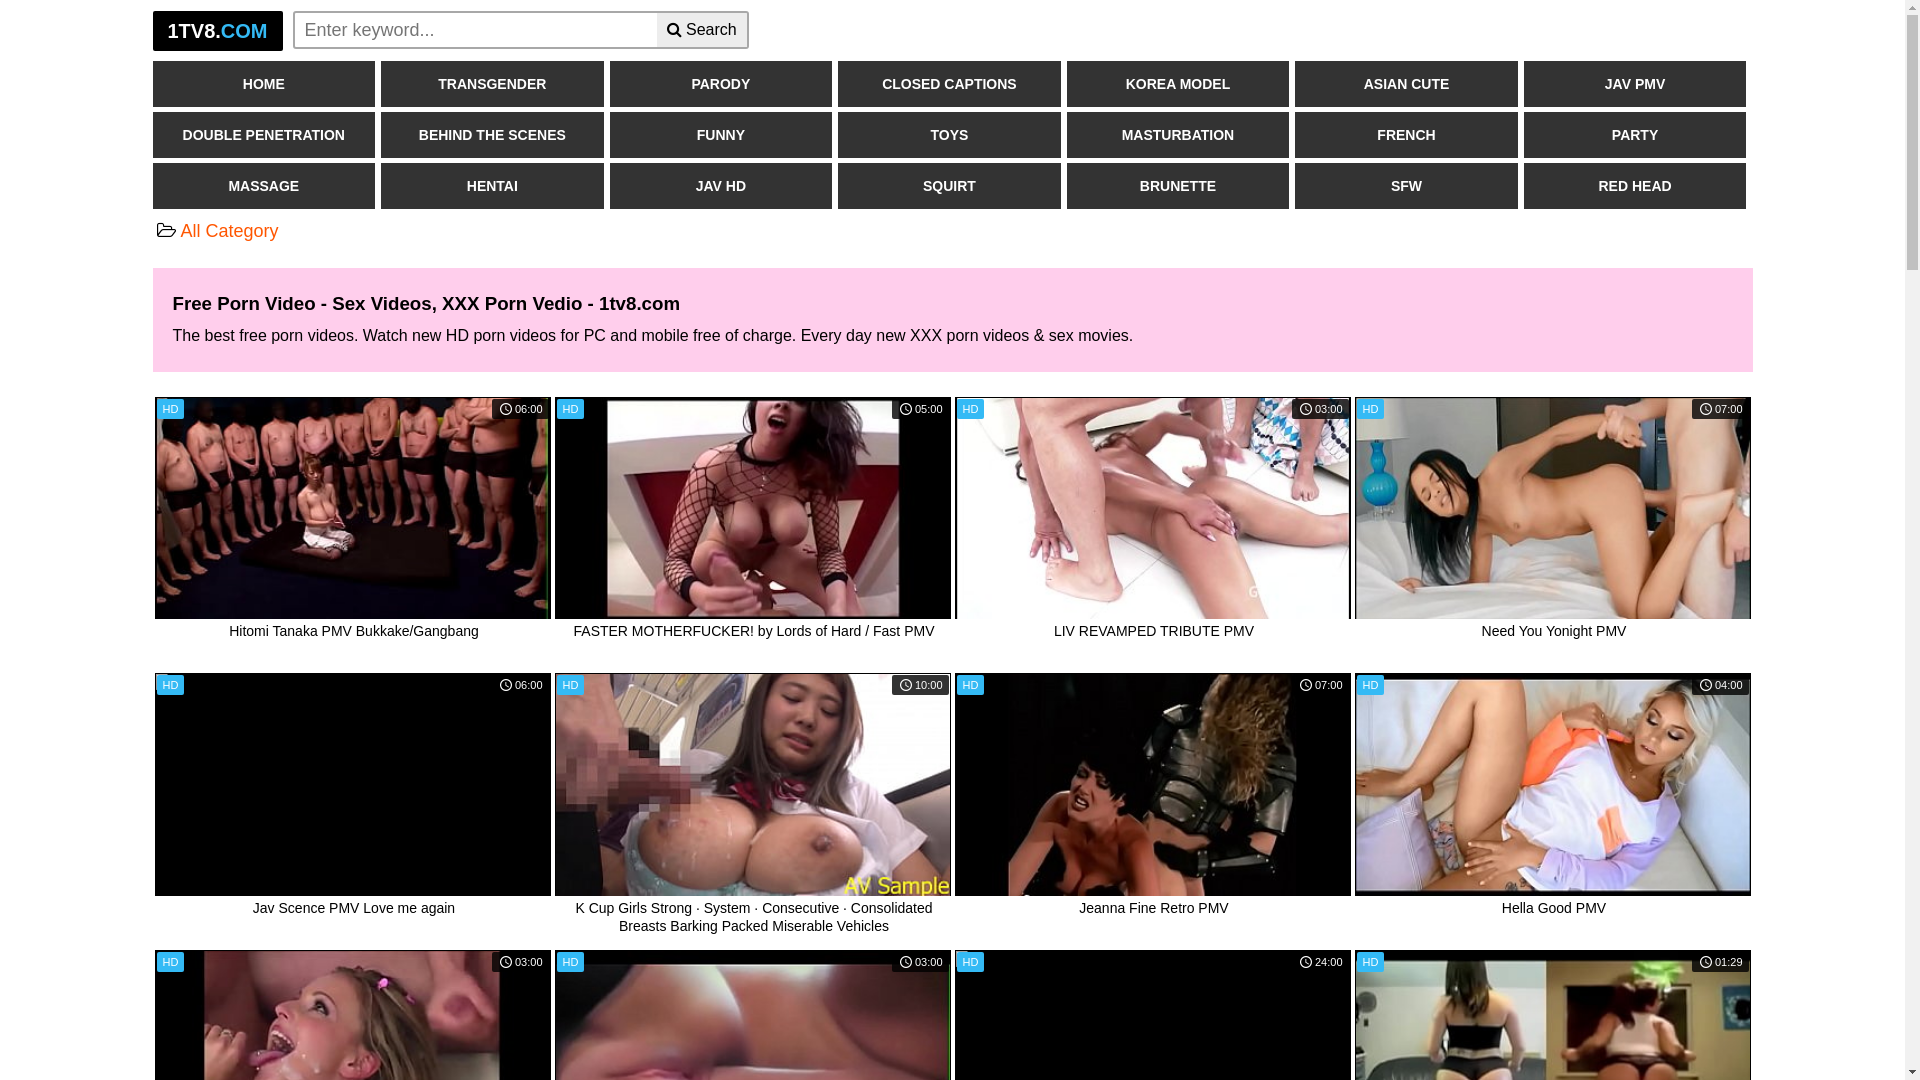 The width and height of the screenshot is (1920, 1080). Describe the element at coordinates (752, 509) in the screenshot. I see `FASTER MOTHERFUCKER! by Lords of Hard / Fast PMV` at that location.